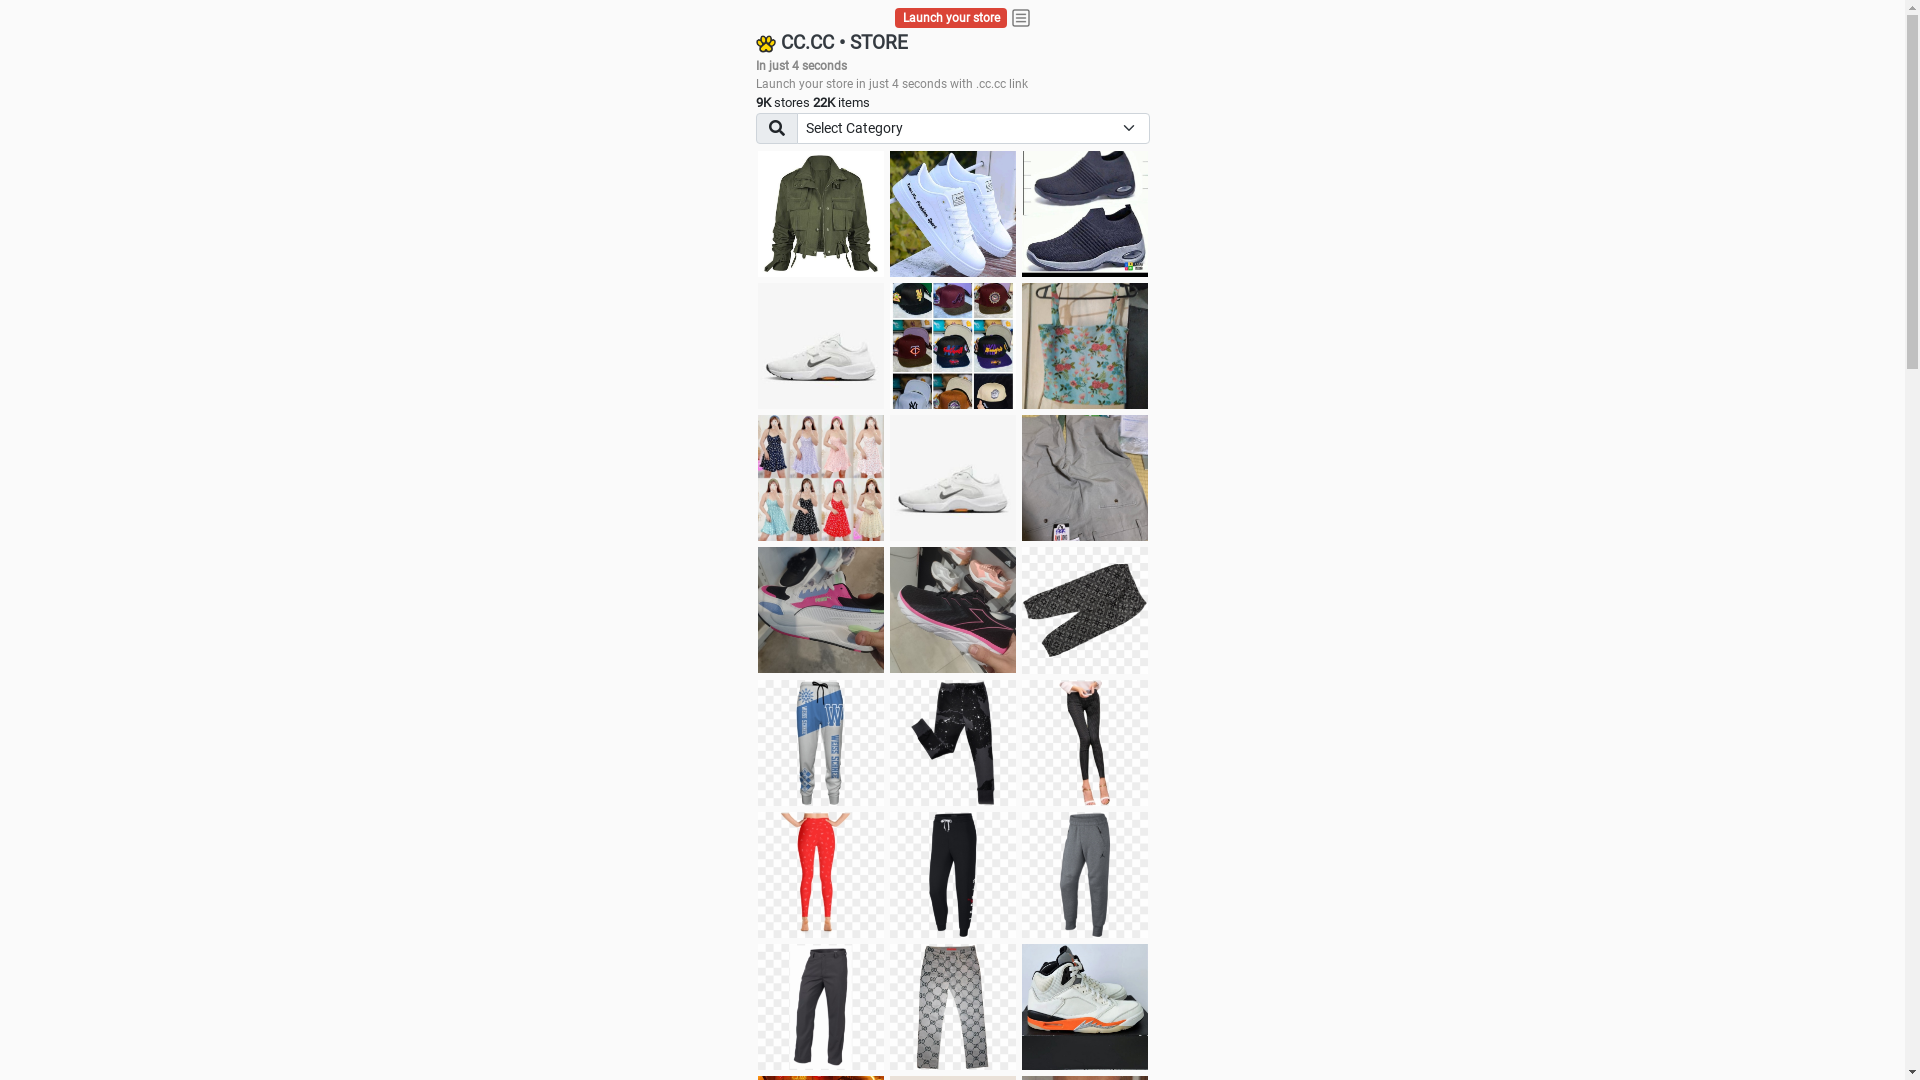 The height and width of the screenshot is (1080, 1920). What do you see at coordinates (953, 478) in the screenshot?
I see `Shoes` at bounding box center [953, 478].